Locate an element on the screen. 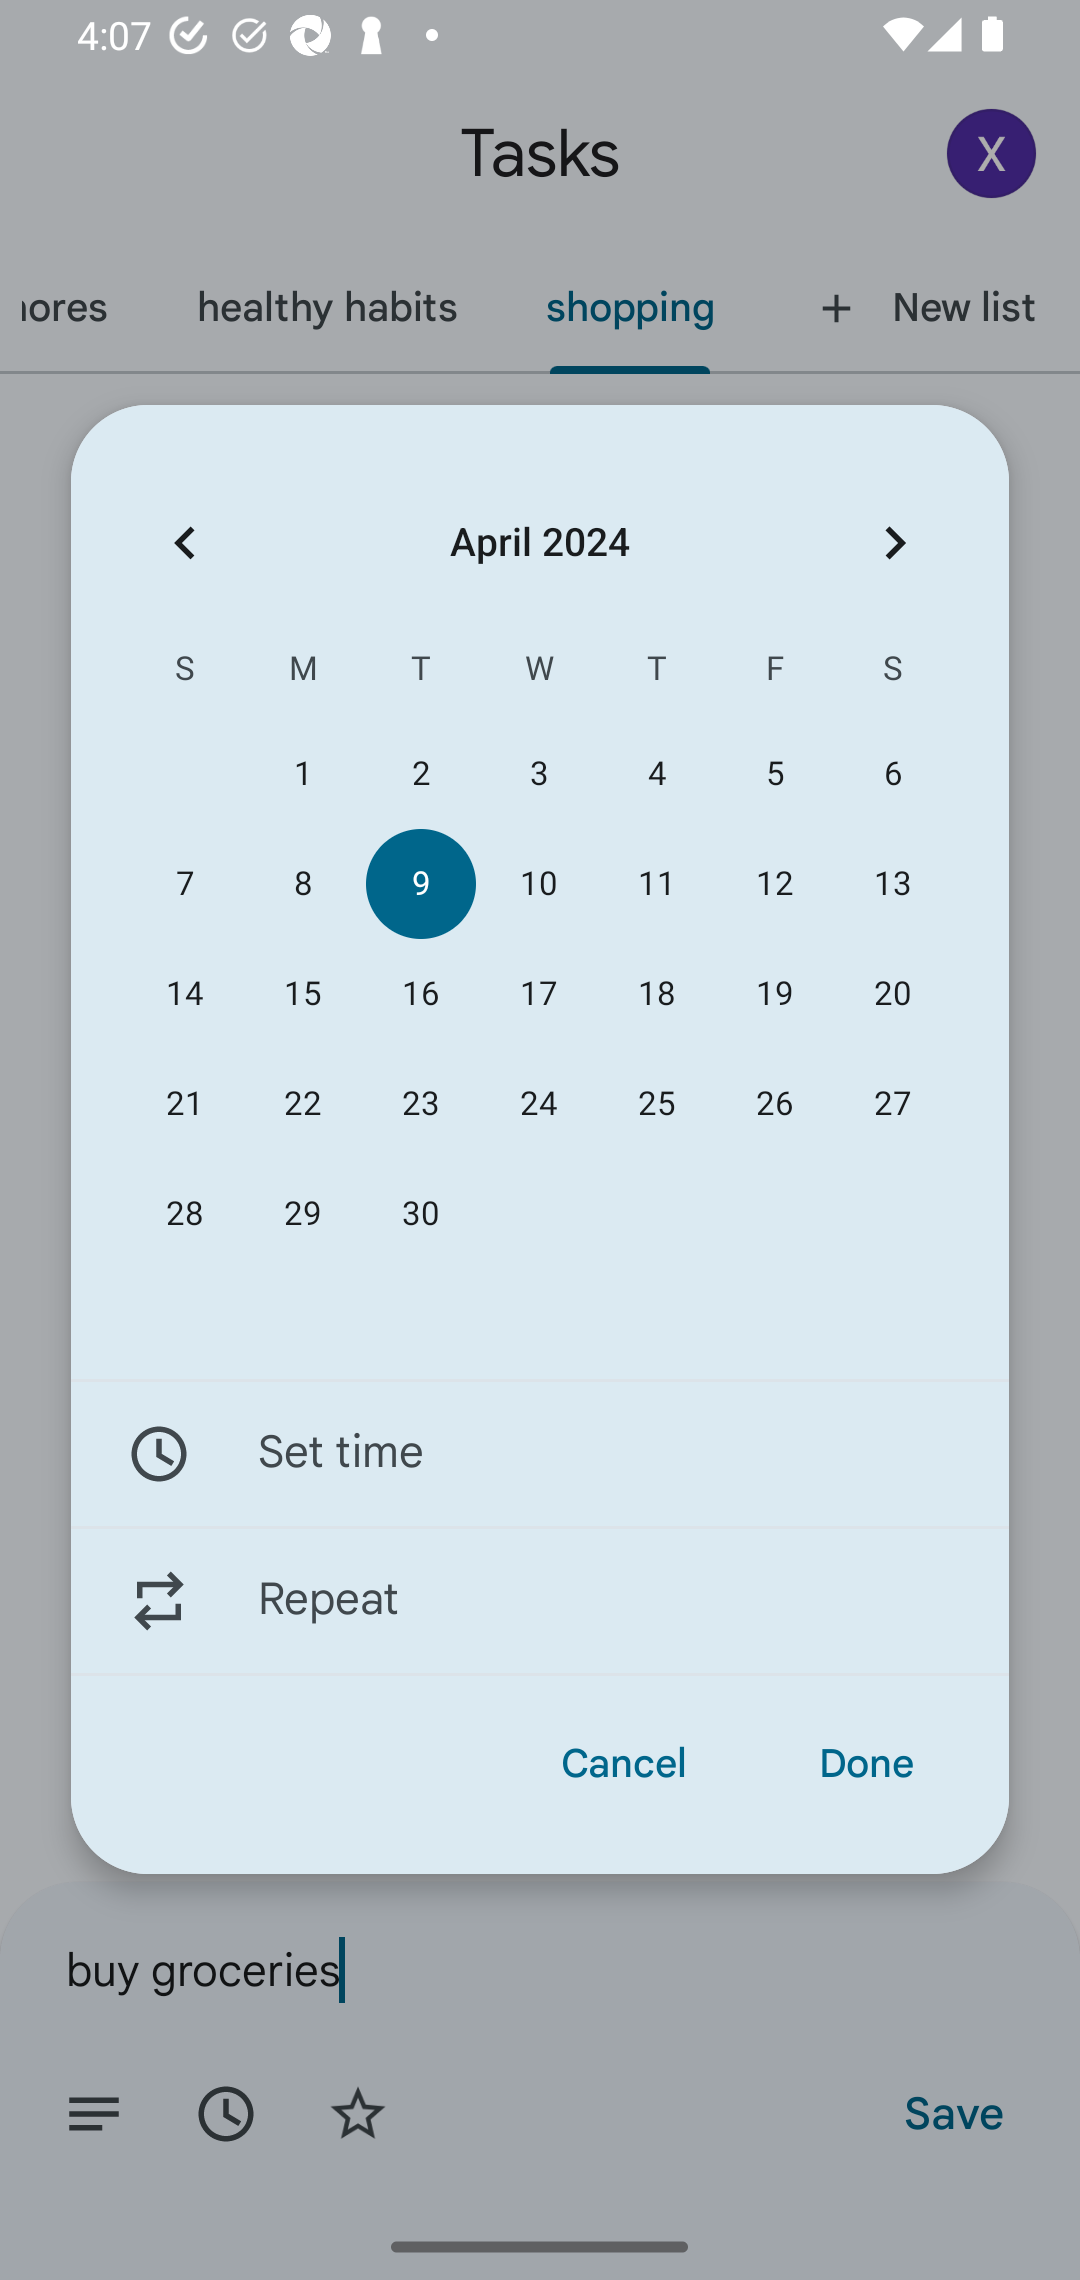  2 02 April 2024 is located at coordinates (420, 774).